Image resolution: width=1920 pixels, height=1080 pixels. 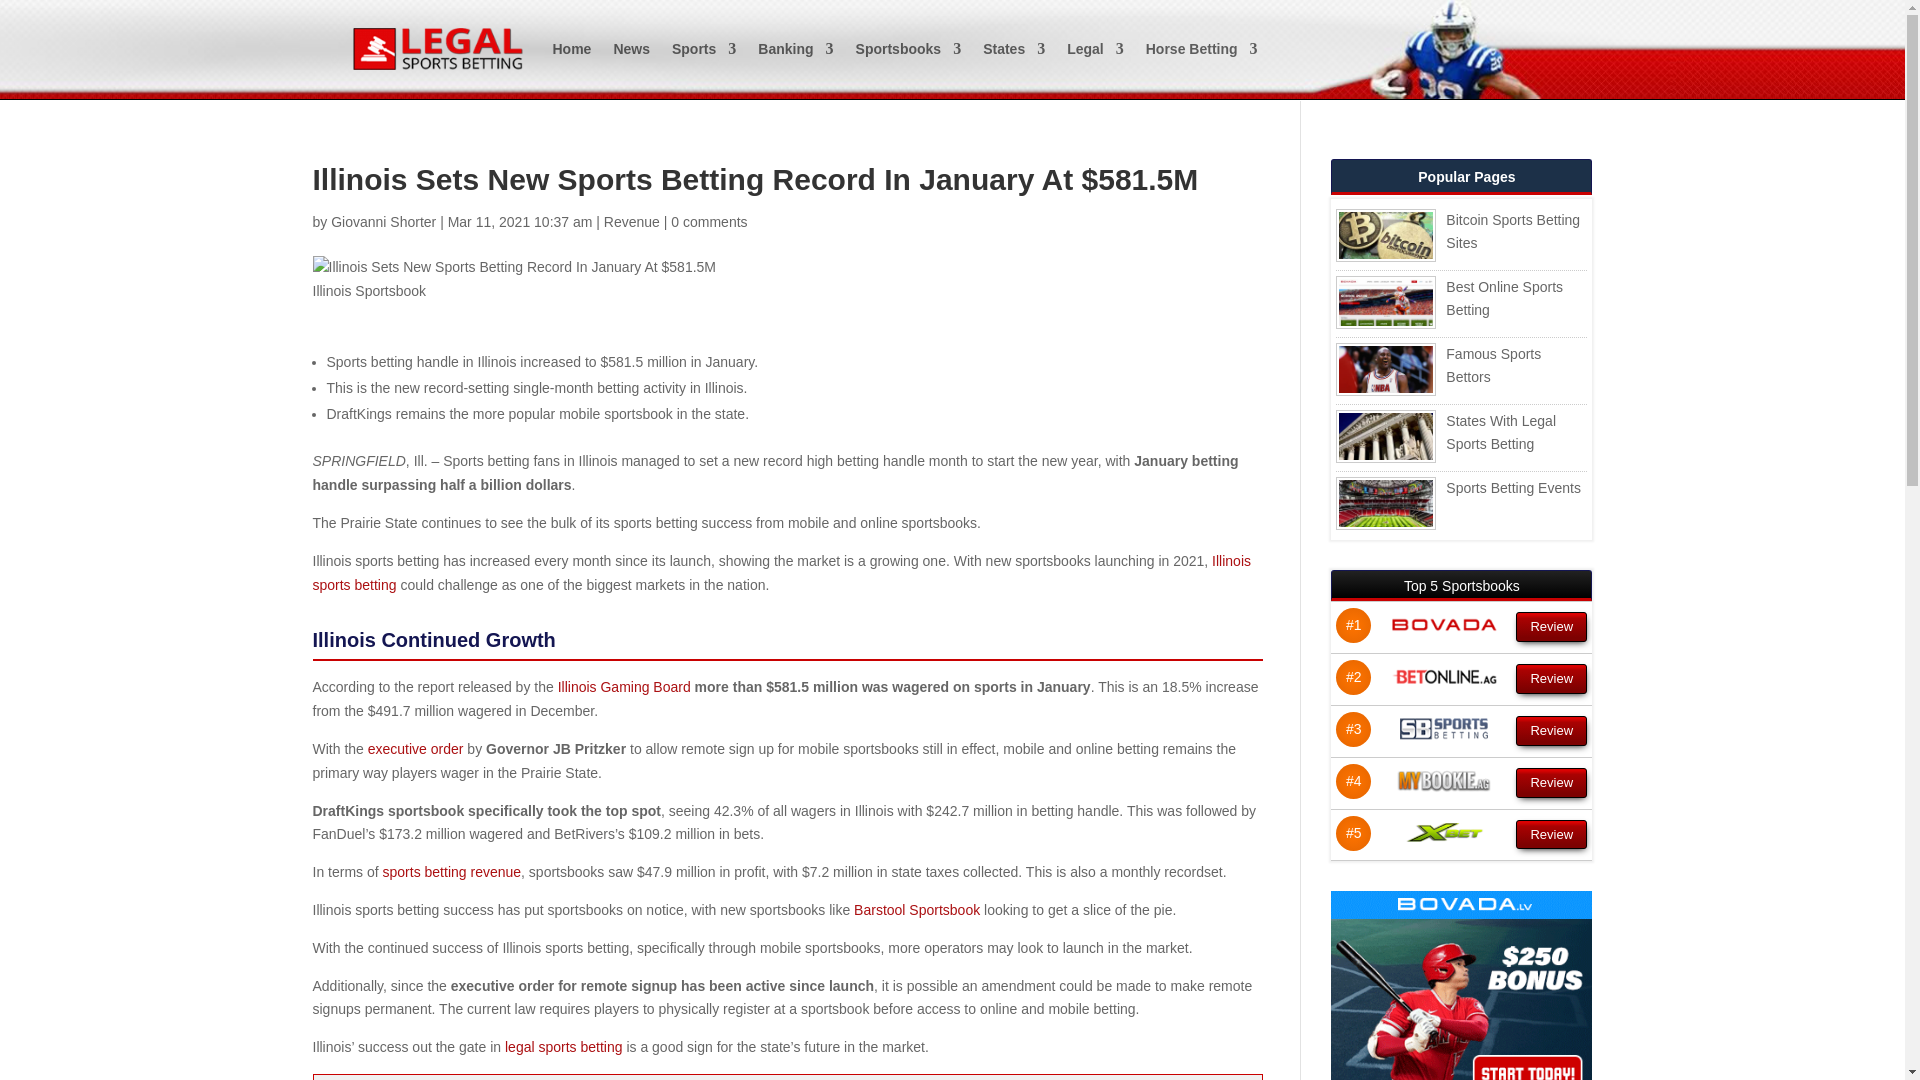 I want to click on Banking, so click(x=796, y=48).